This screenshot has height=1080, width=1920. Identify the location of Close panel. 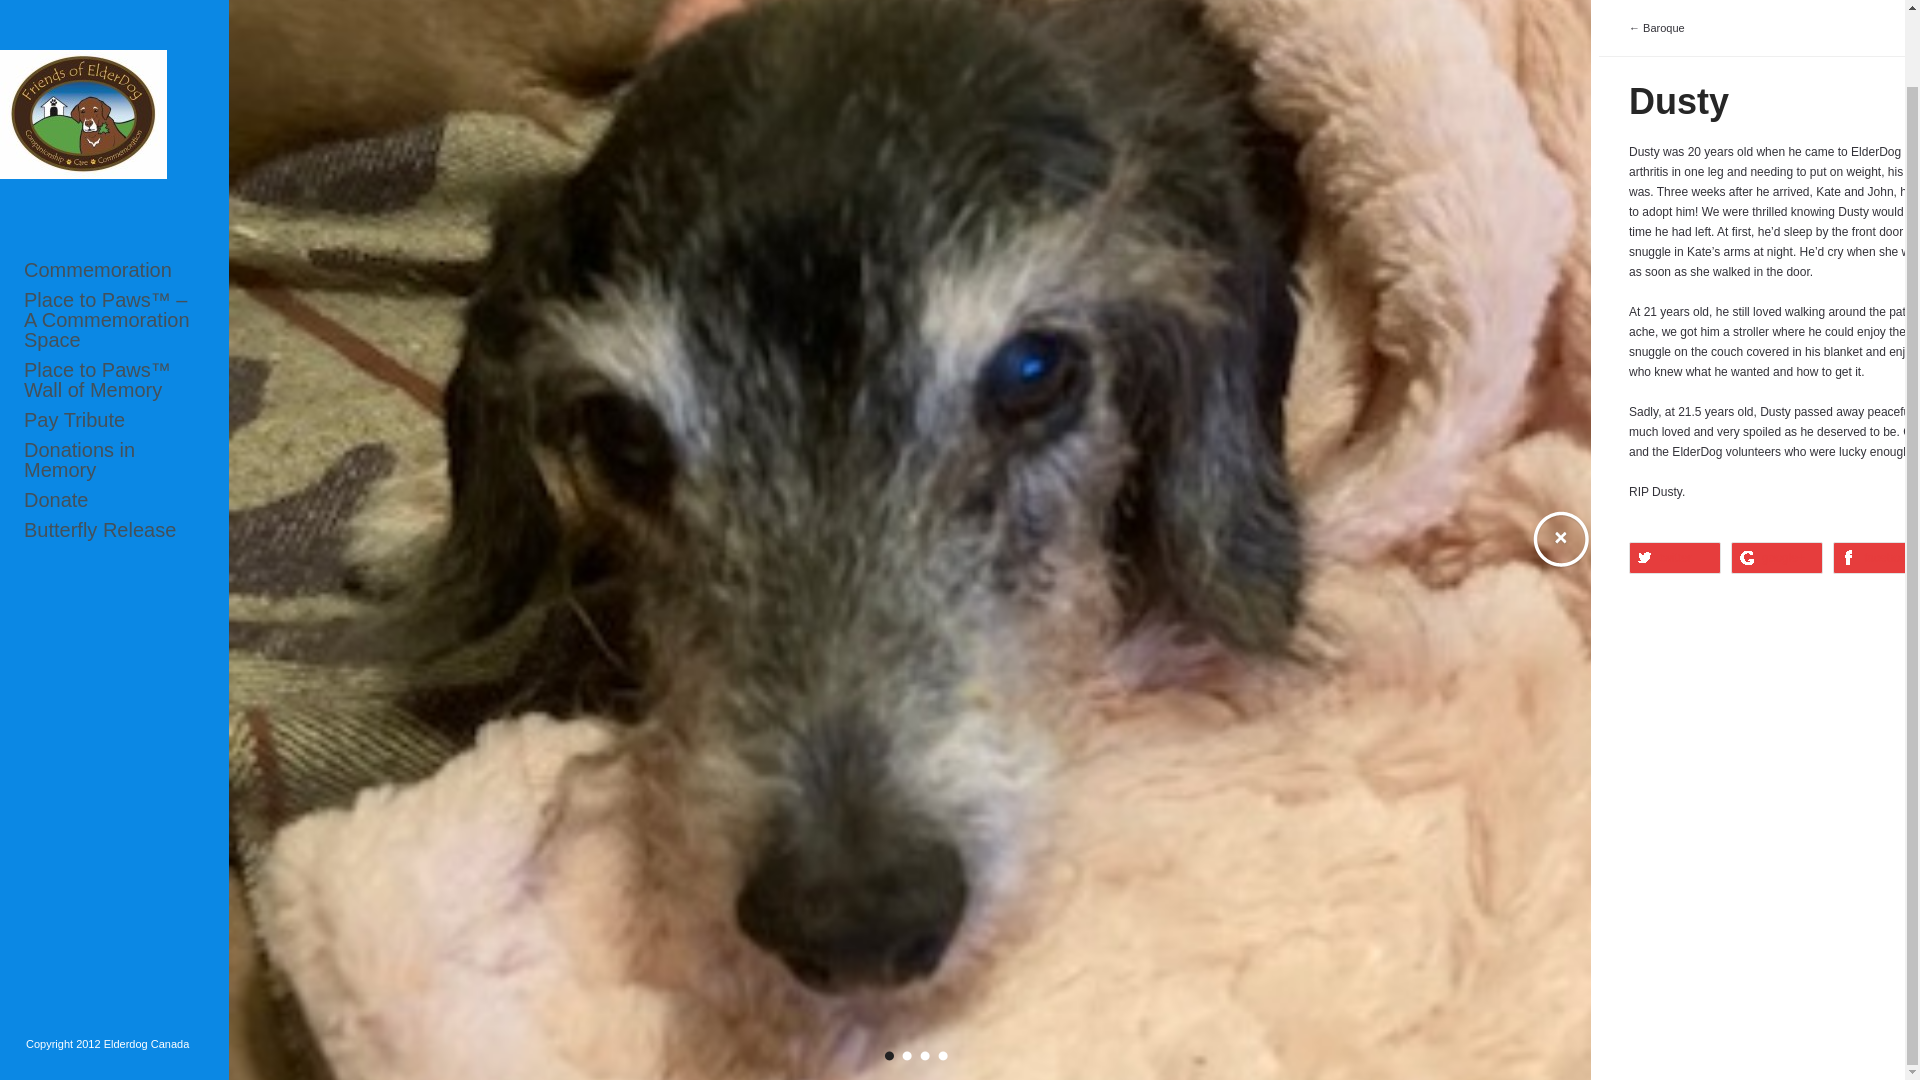
(1560, 540).